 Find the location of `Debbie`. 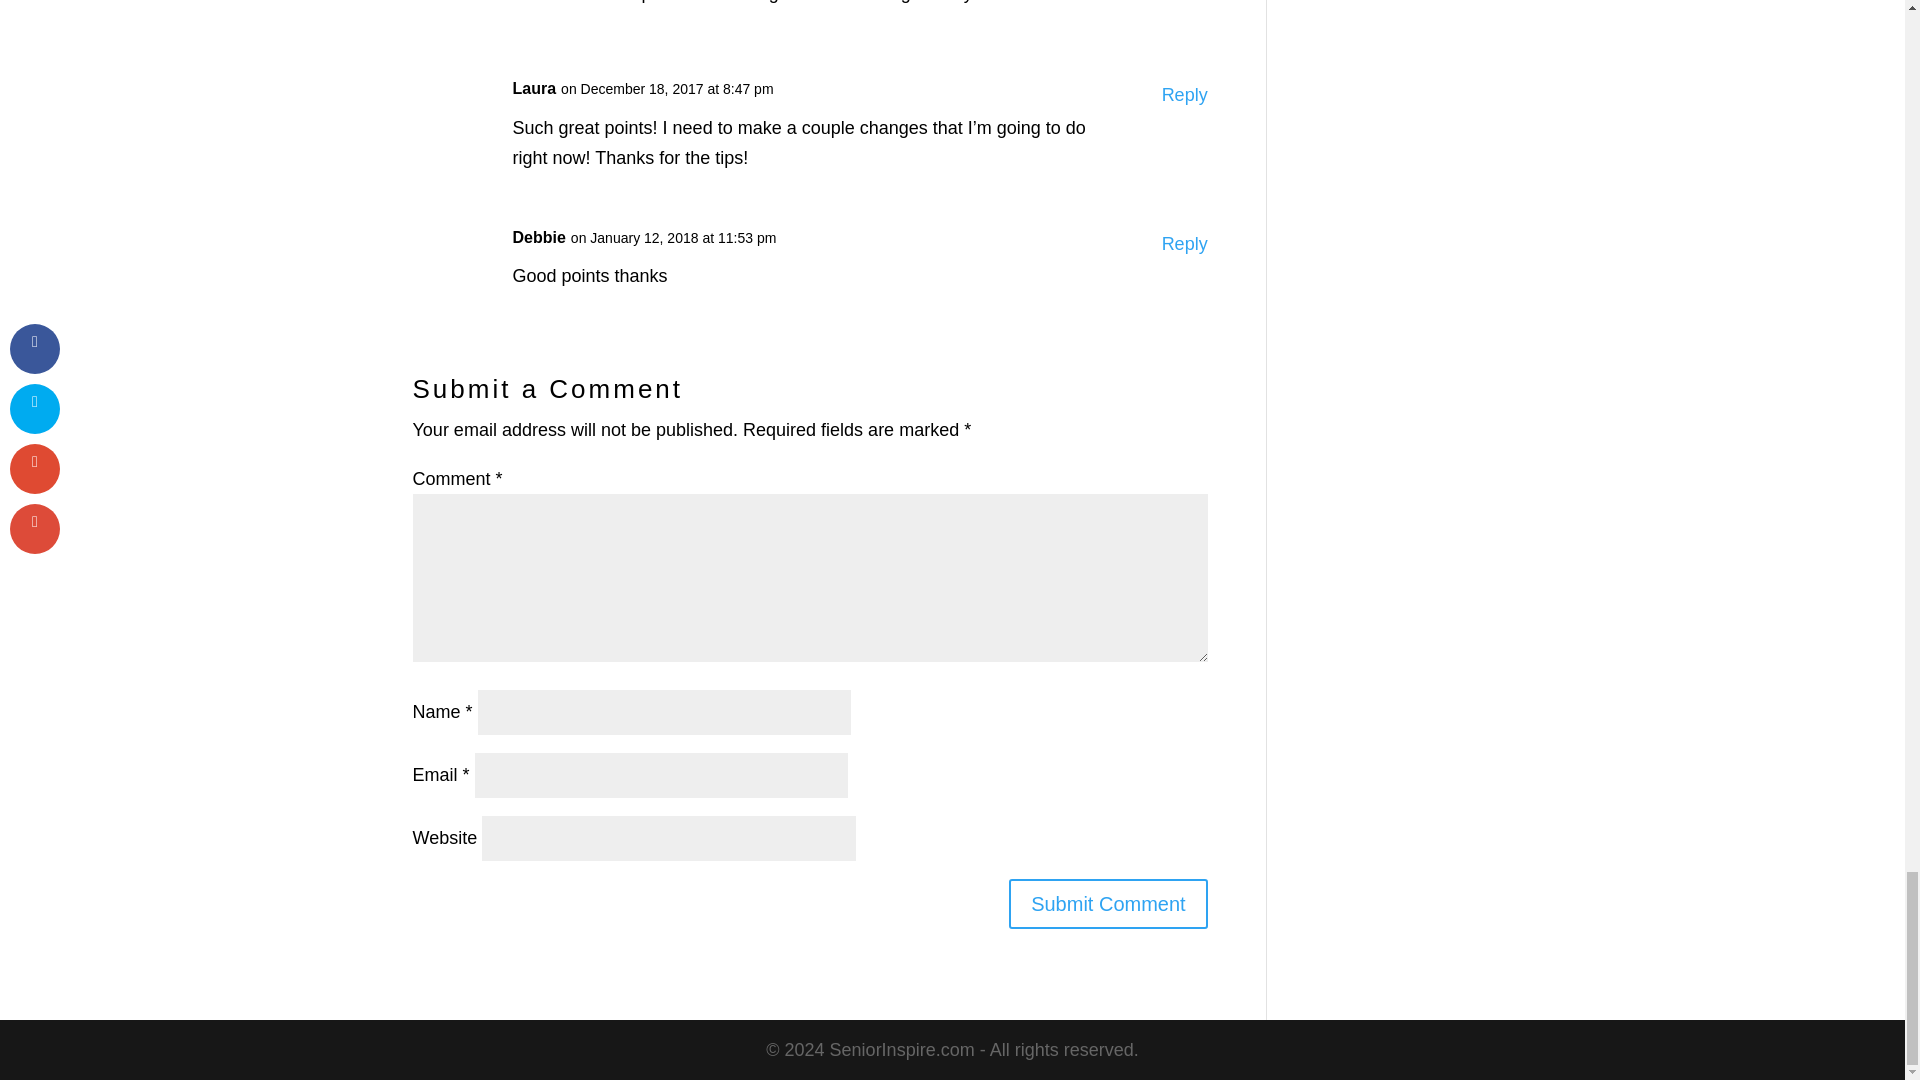

Debbie is located at coordinates (538, 238).